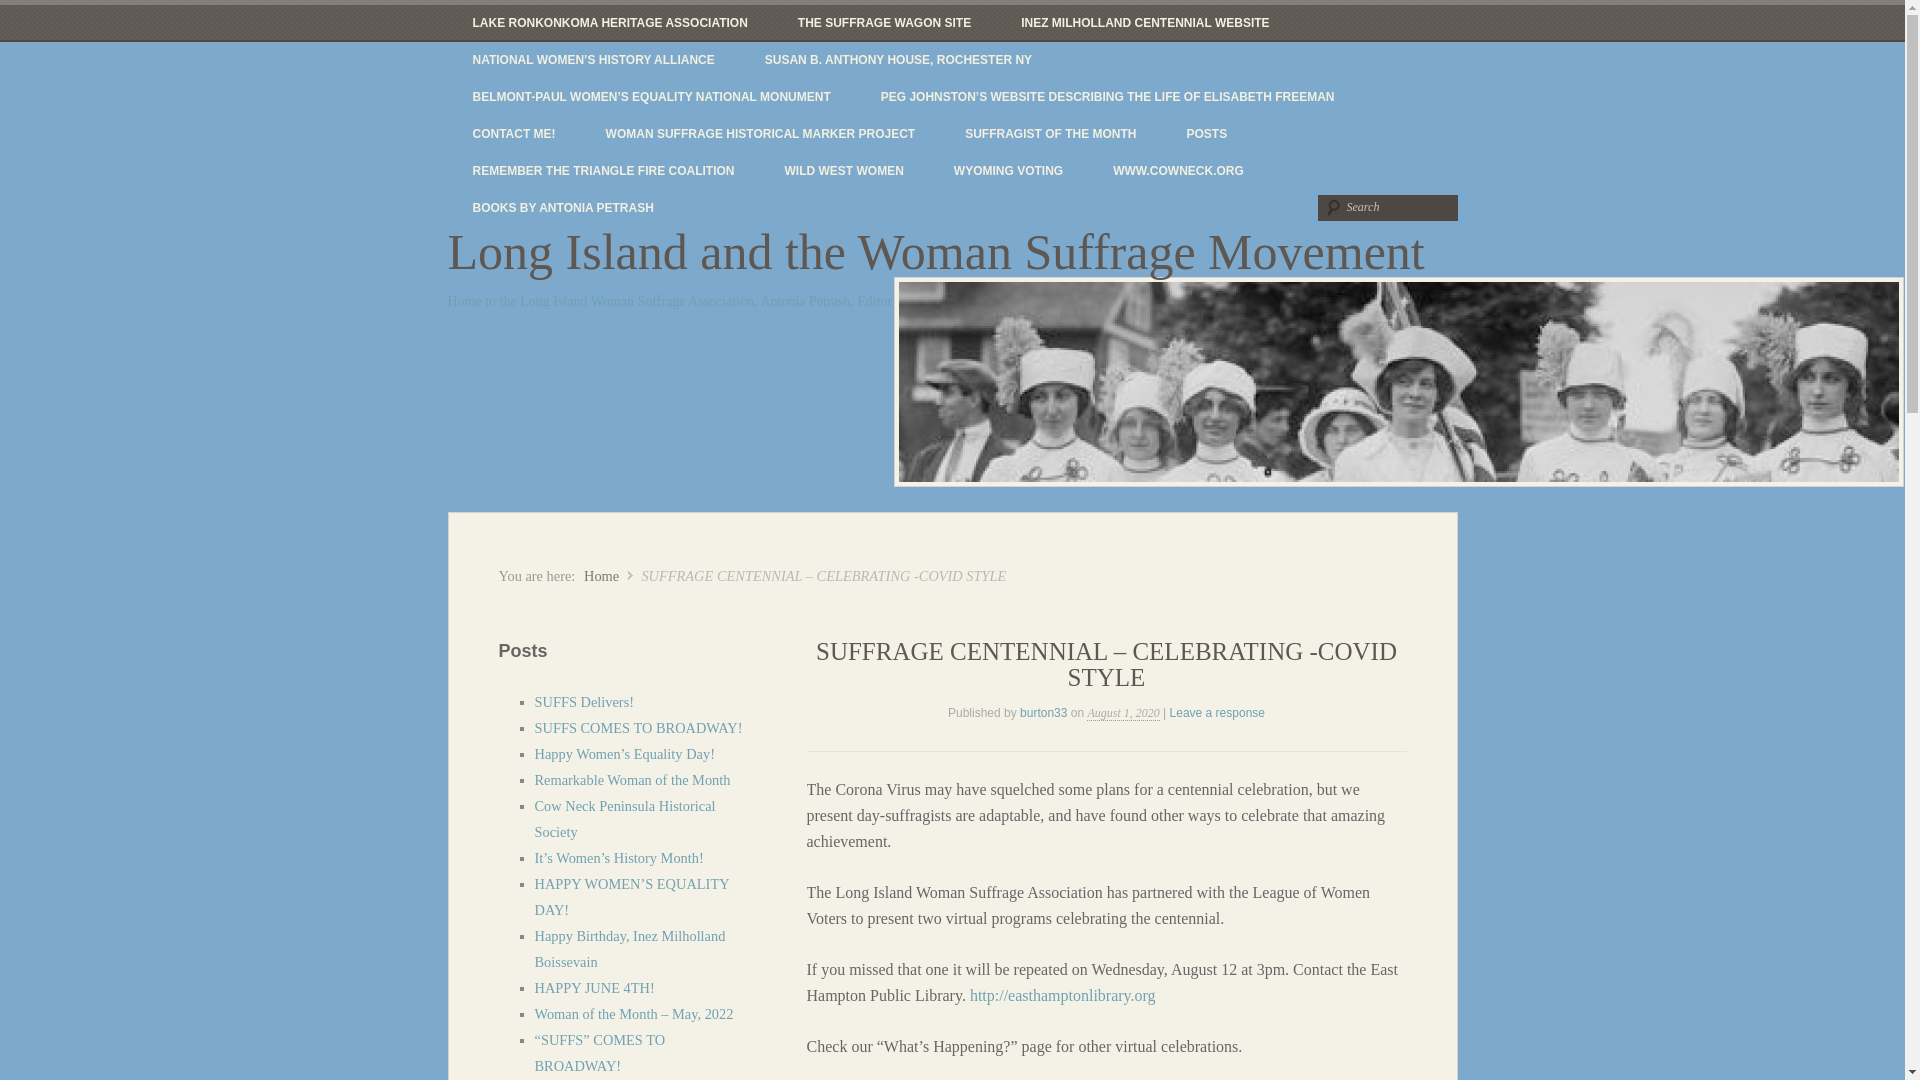 This screenshot has height=1080, width=1920. Describe the element at coordinates (1178, 172) in the screenshot. I see `WWW.COWNECK.ORG` at that location.